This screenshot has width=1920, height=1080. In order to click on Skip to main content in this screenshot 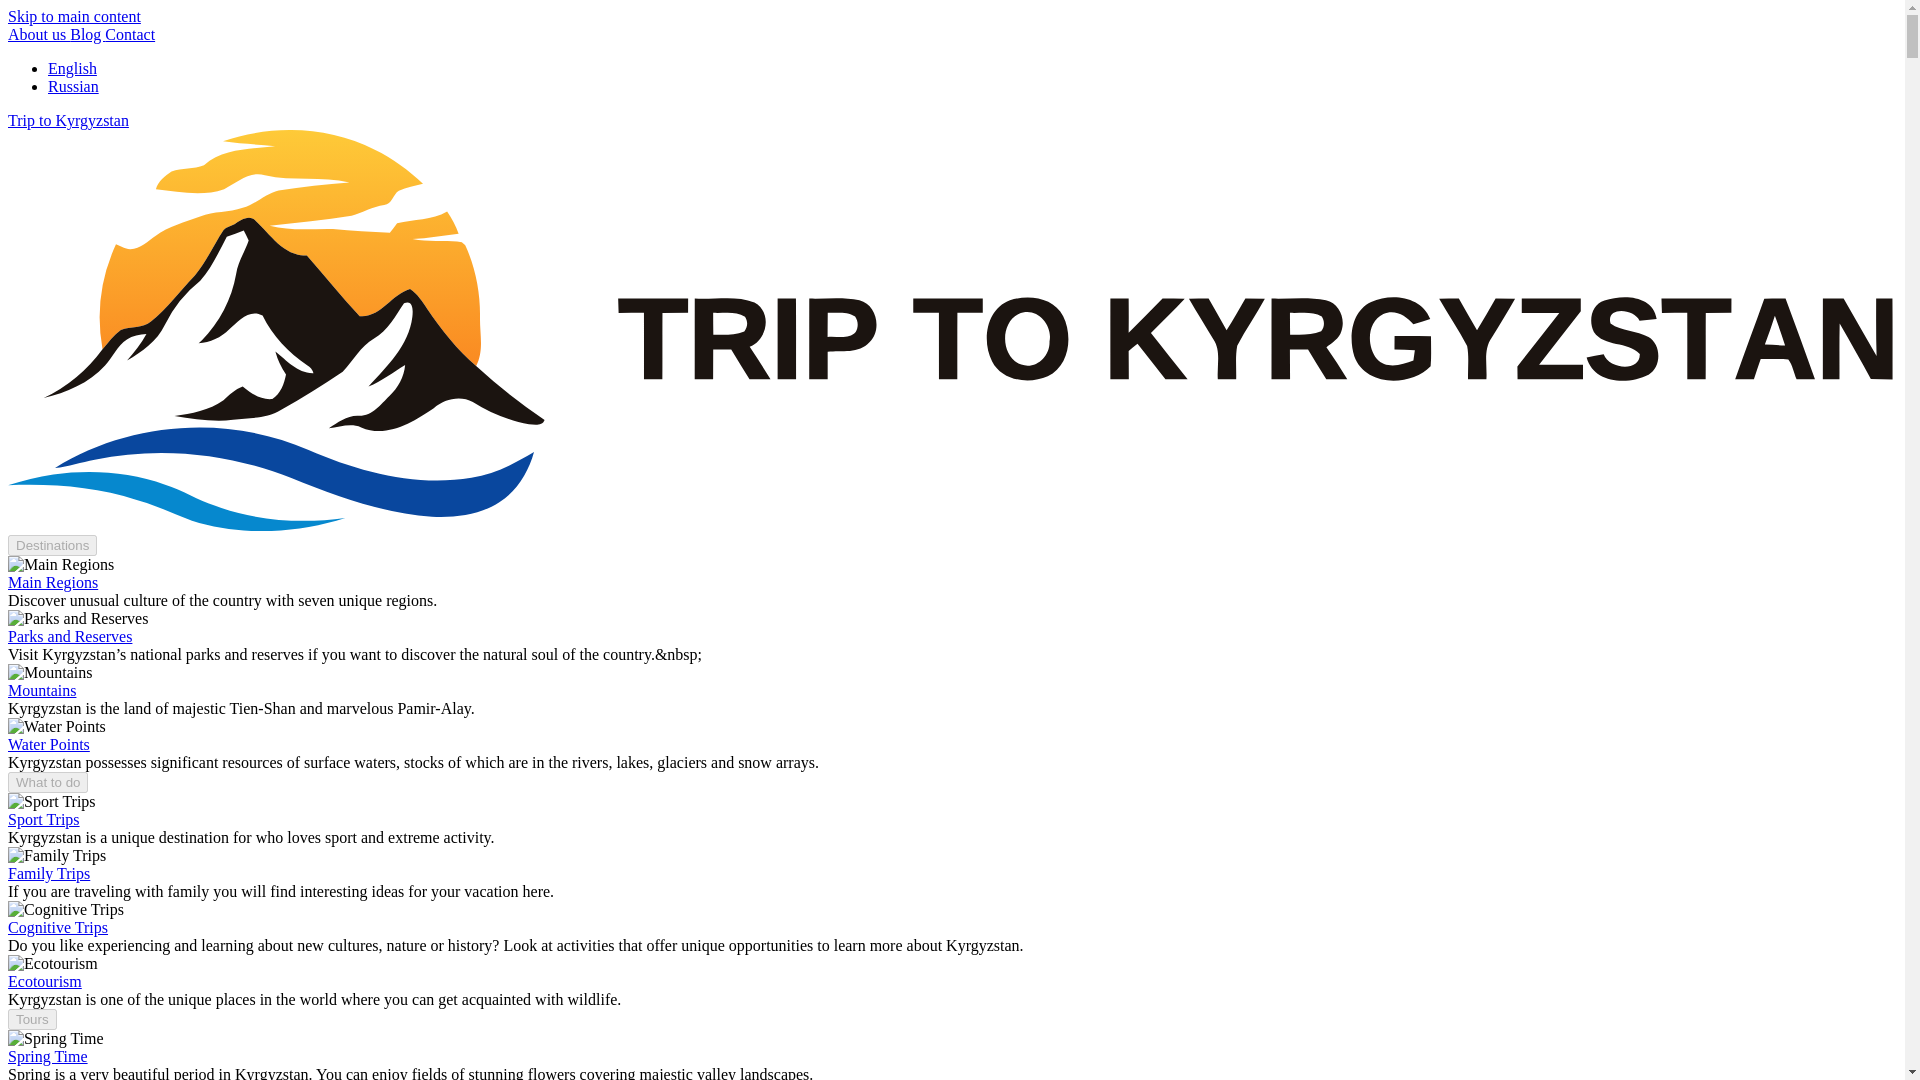, I will do `click(74, 16)`.